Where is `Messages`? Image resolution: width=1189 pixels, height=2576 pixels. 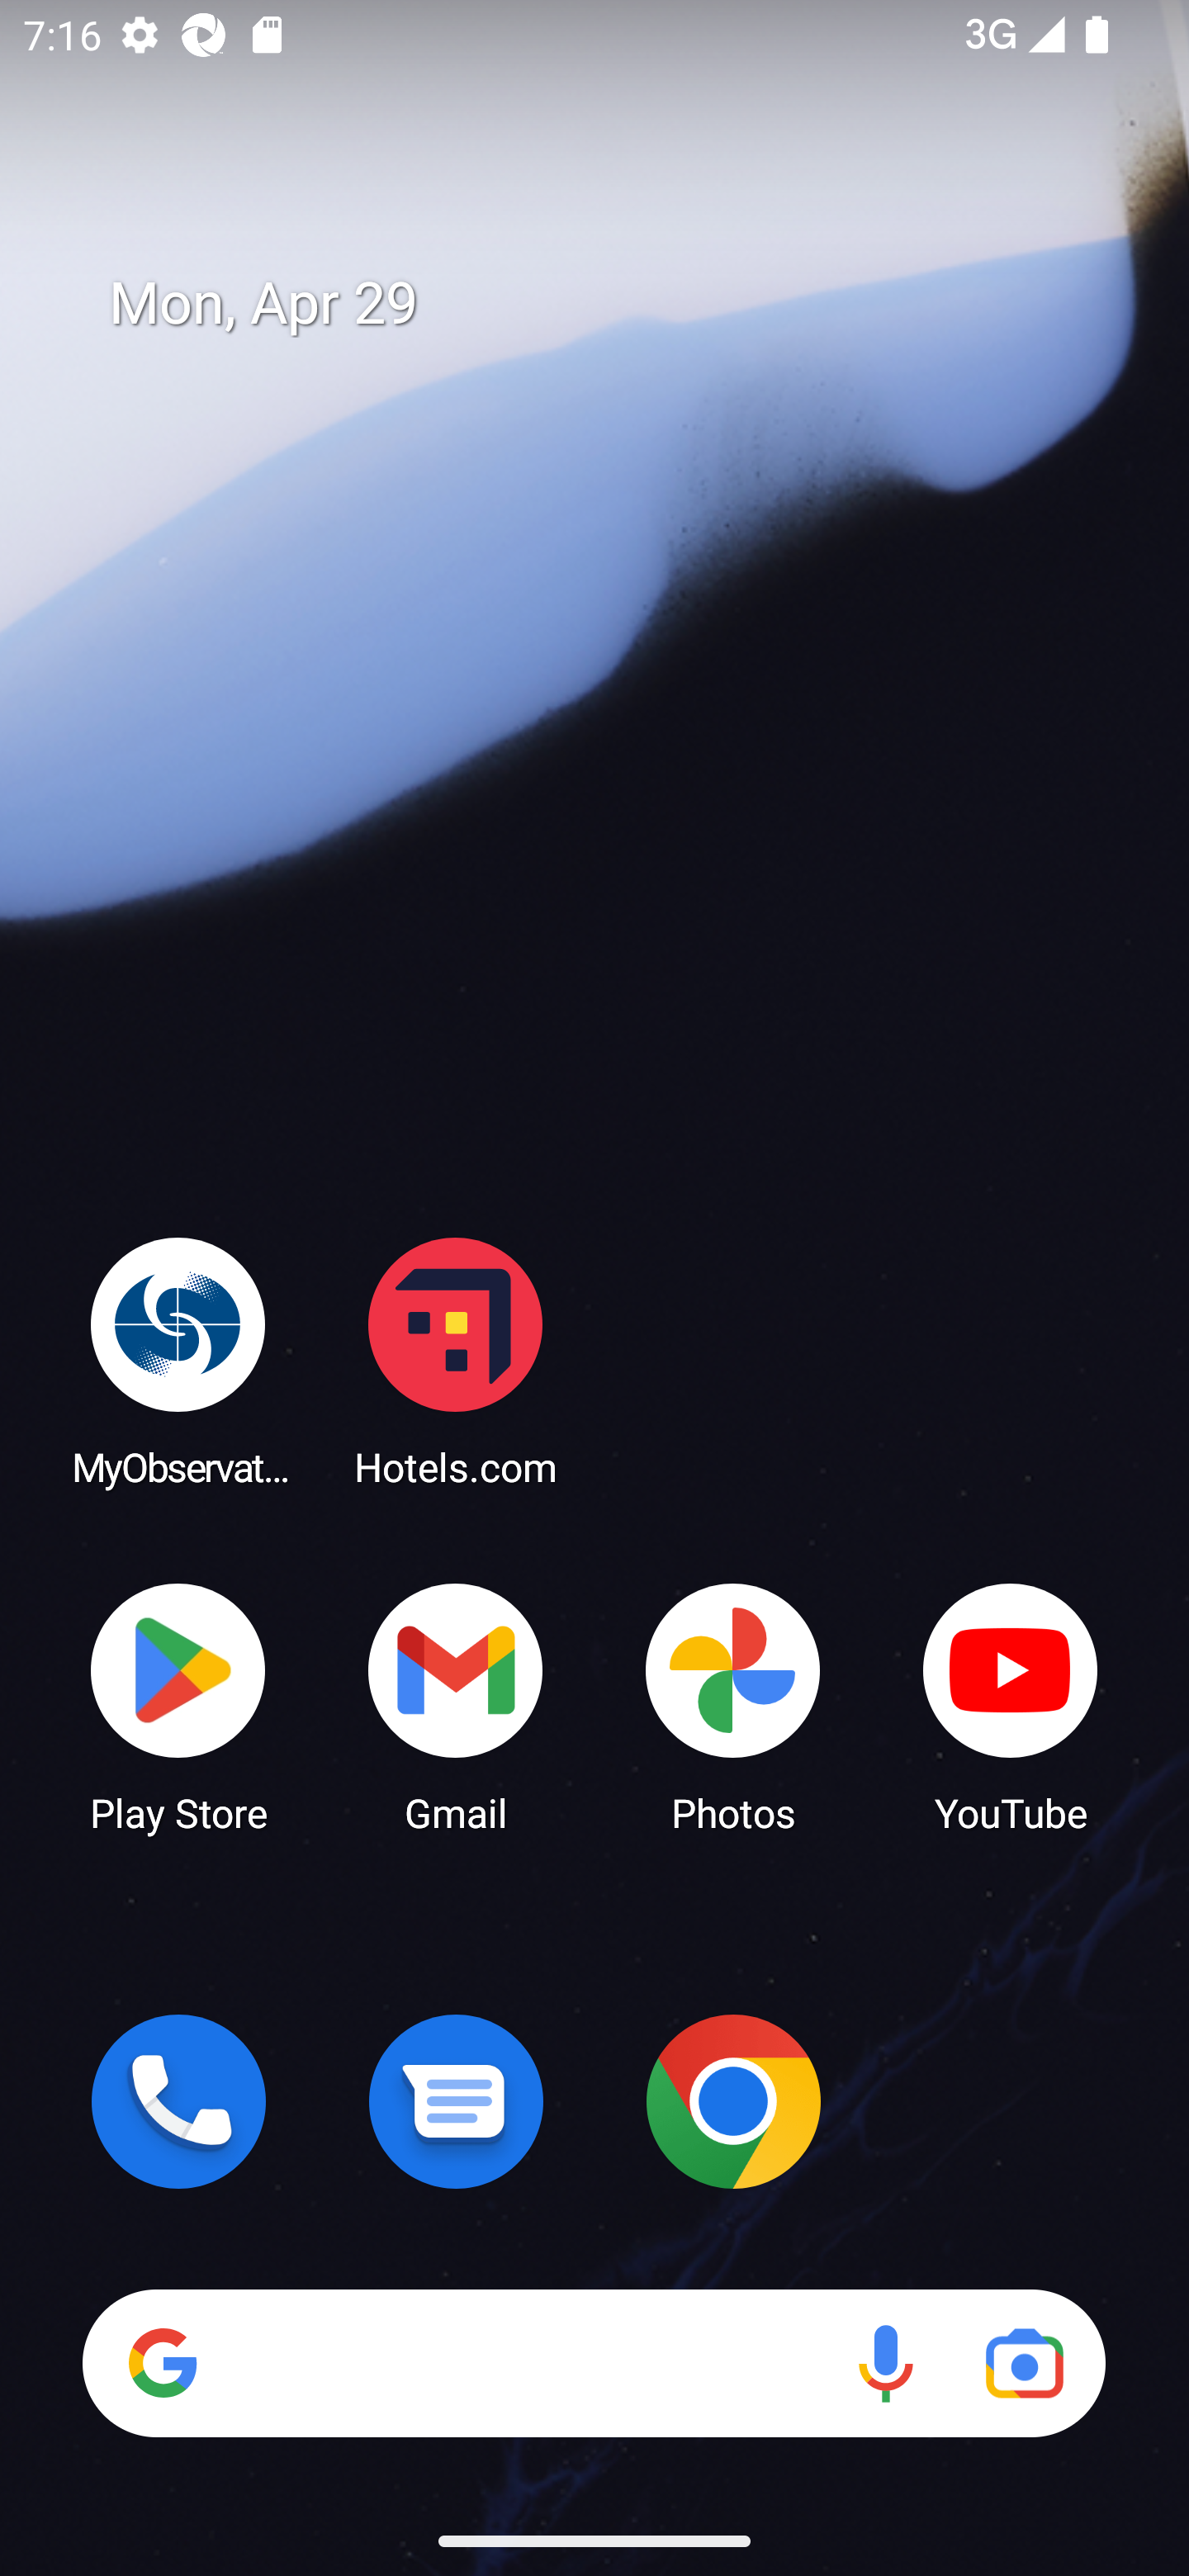
Messages is located at coordinates (456, 2101).